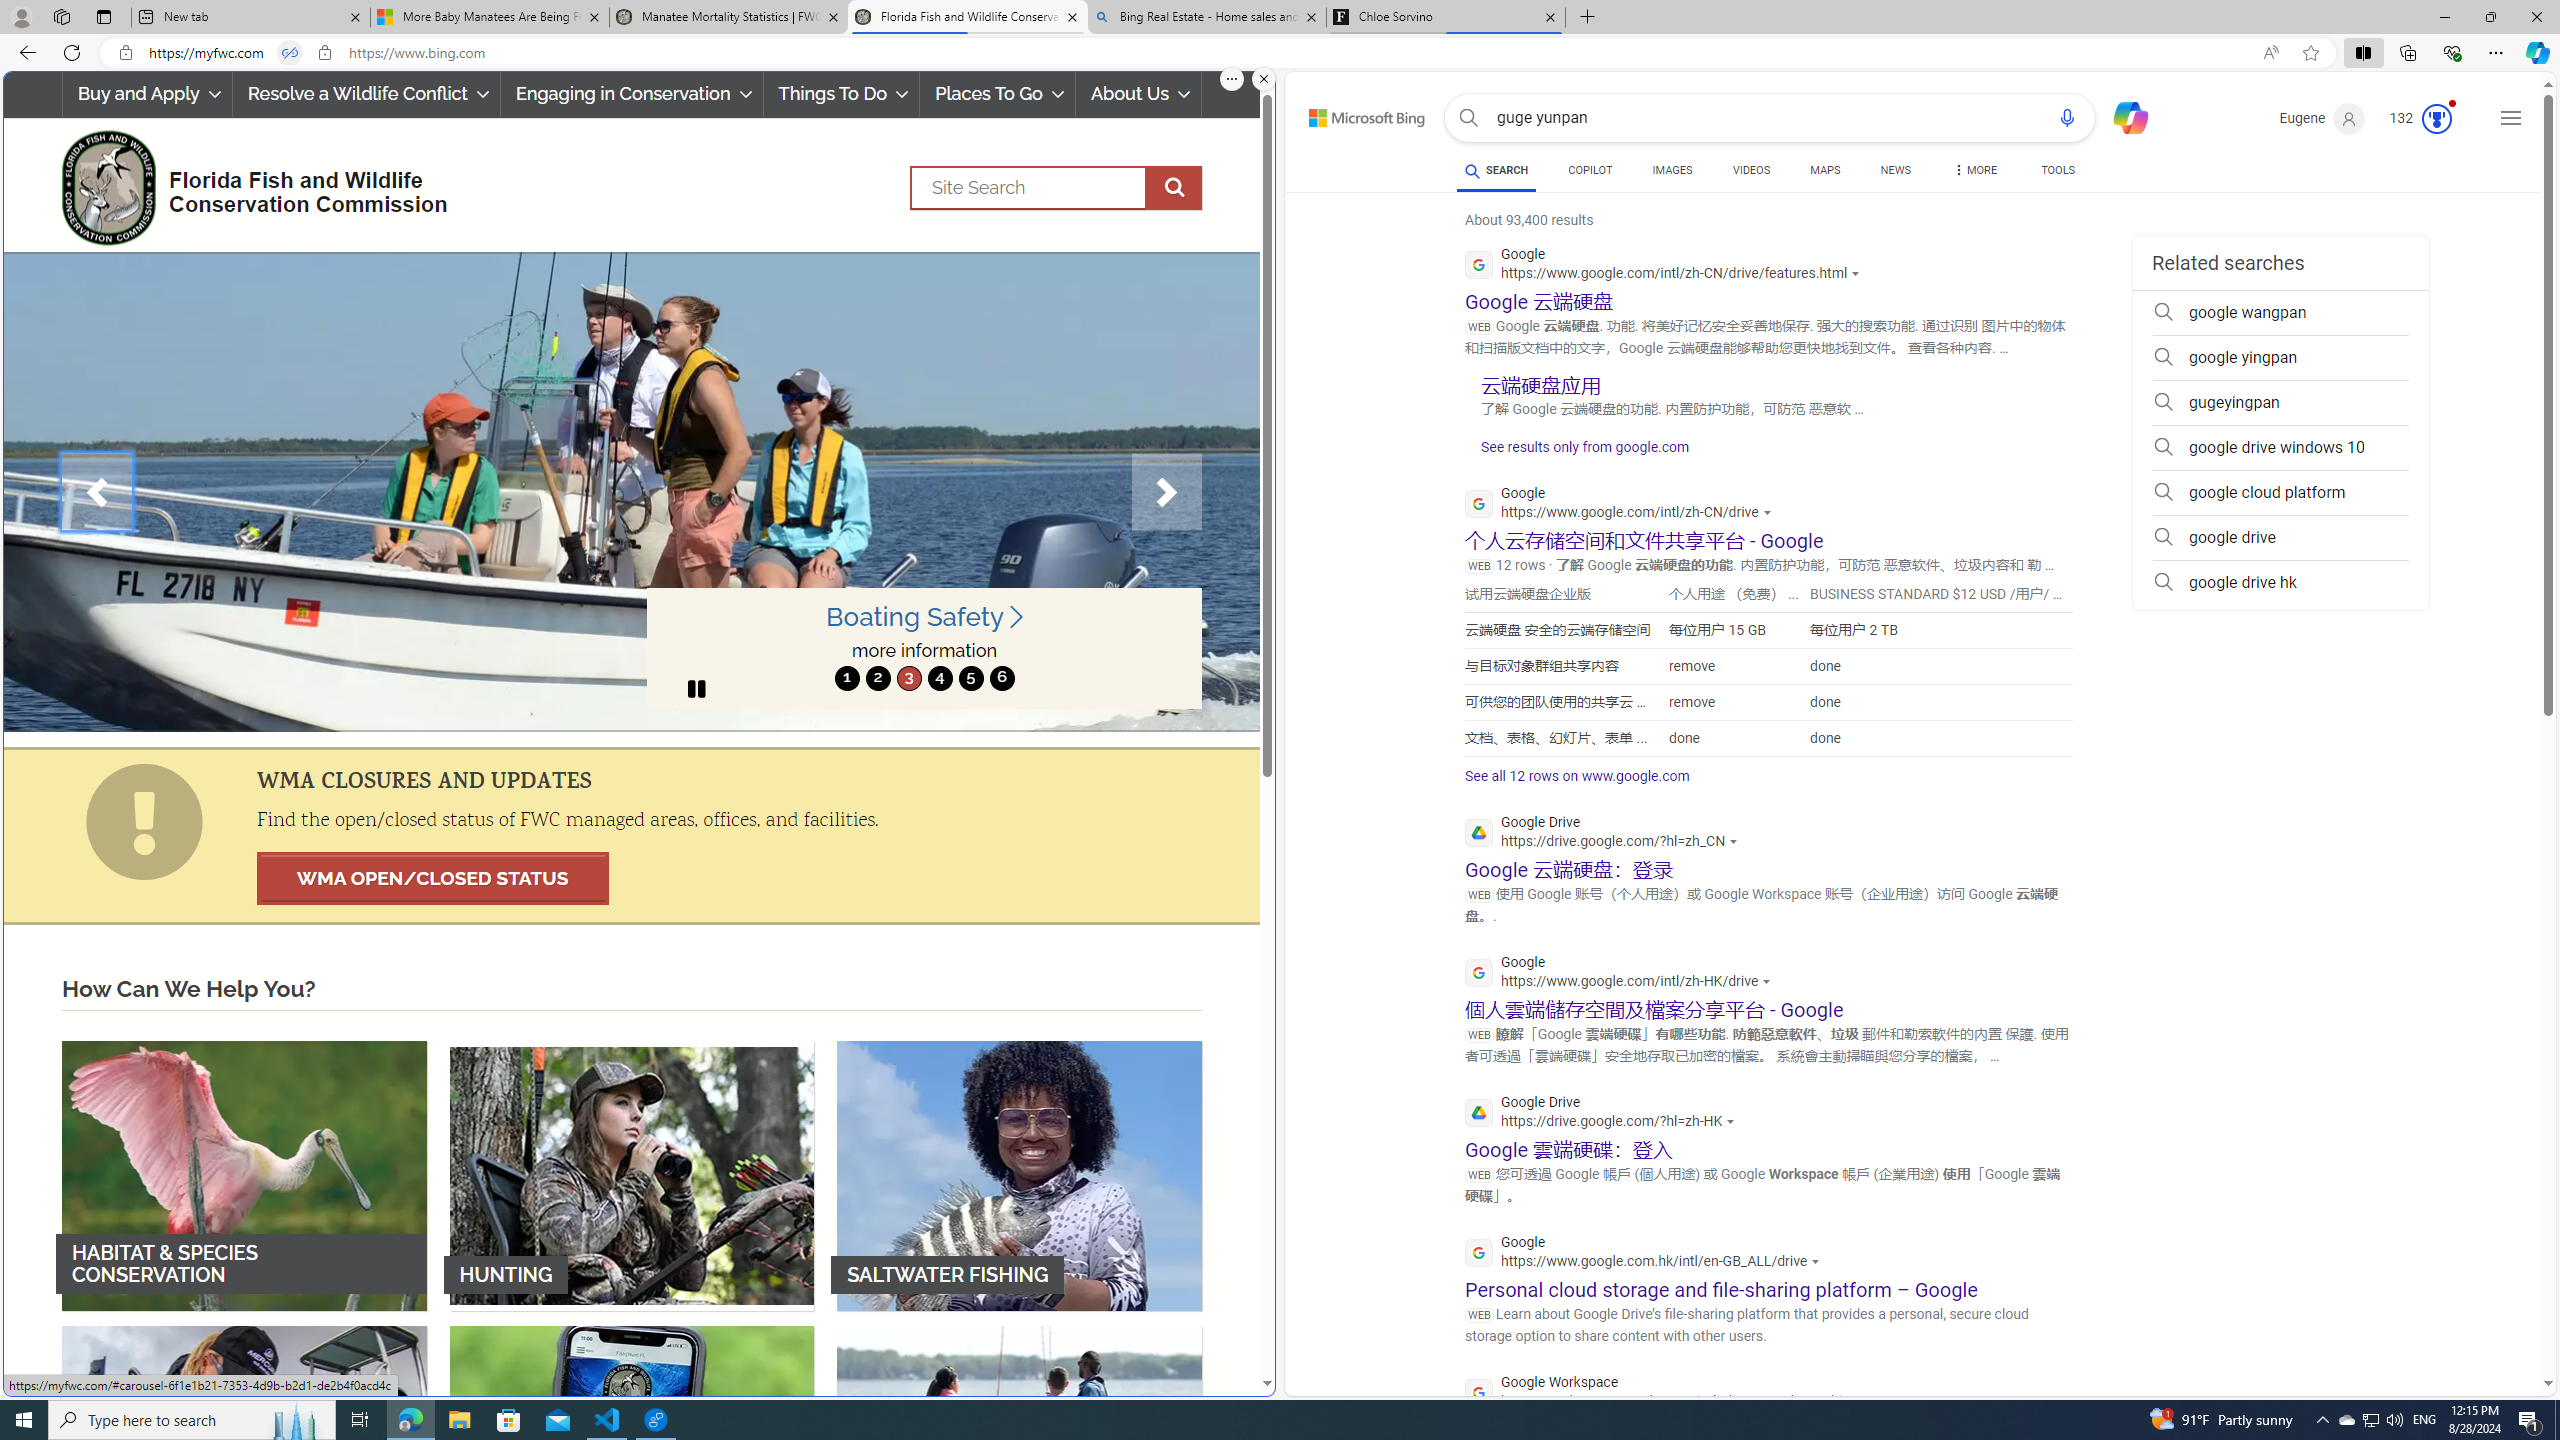  Describe the element at coordinates (1468, 118) in the screenshot. I see `Search button` at that location.